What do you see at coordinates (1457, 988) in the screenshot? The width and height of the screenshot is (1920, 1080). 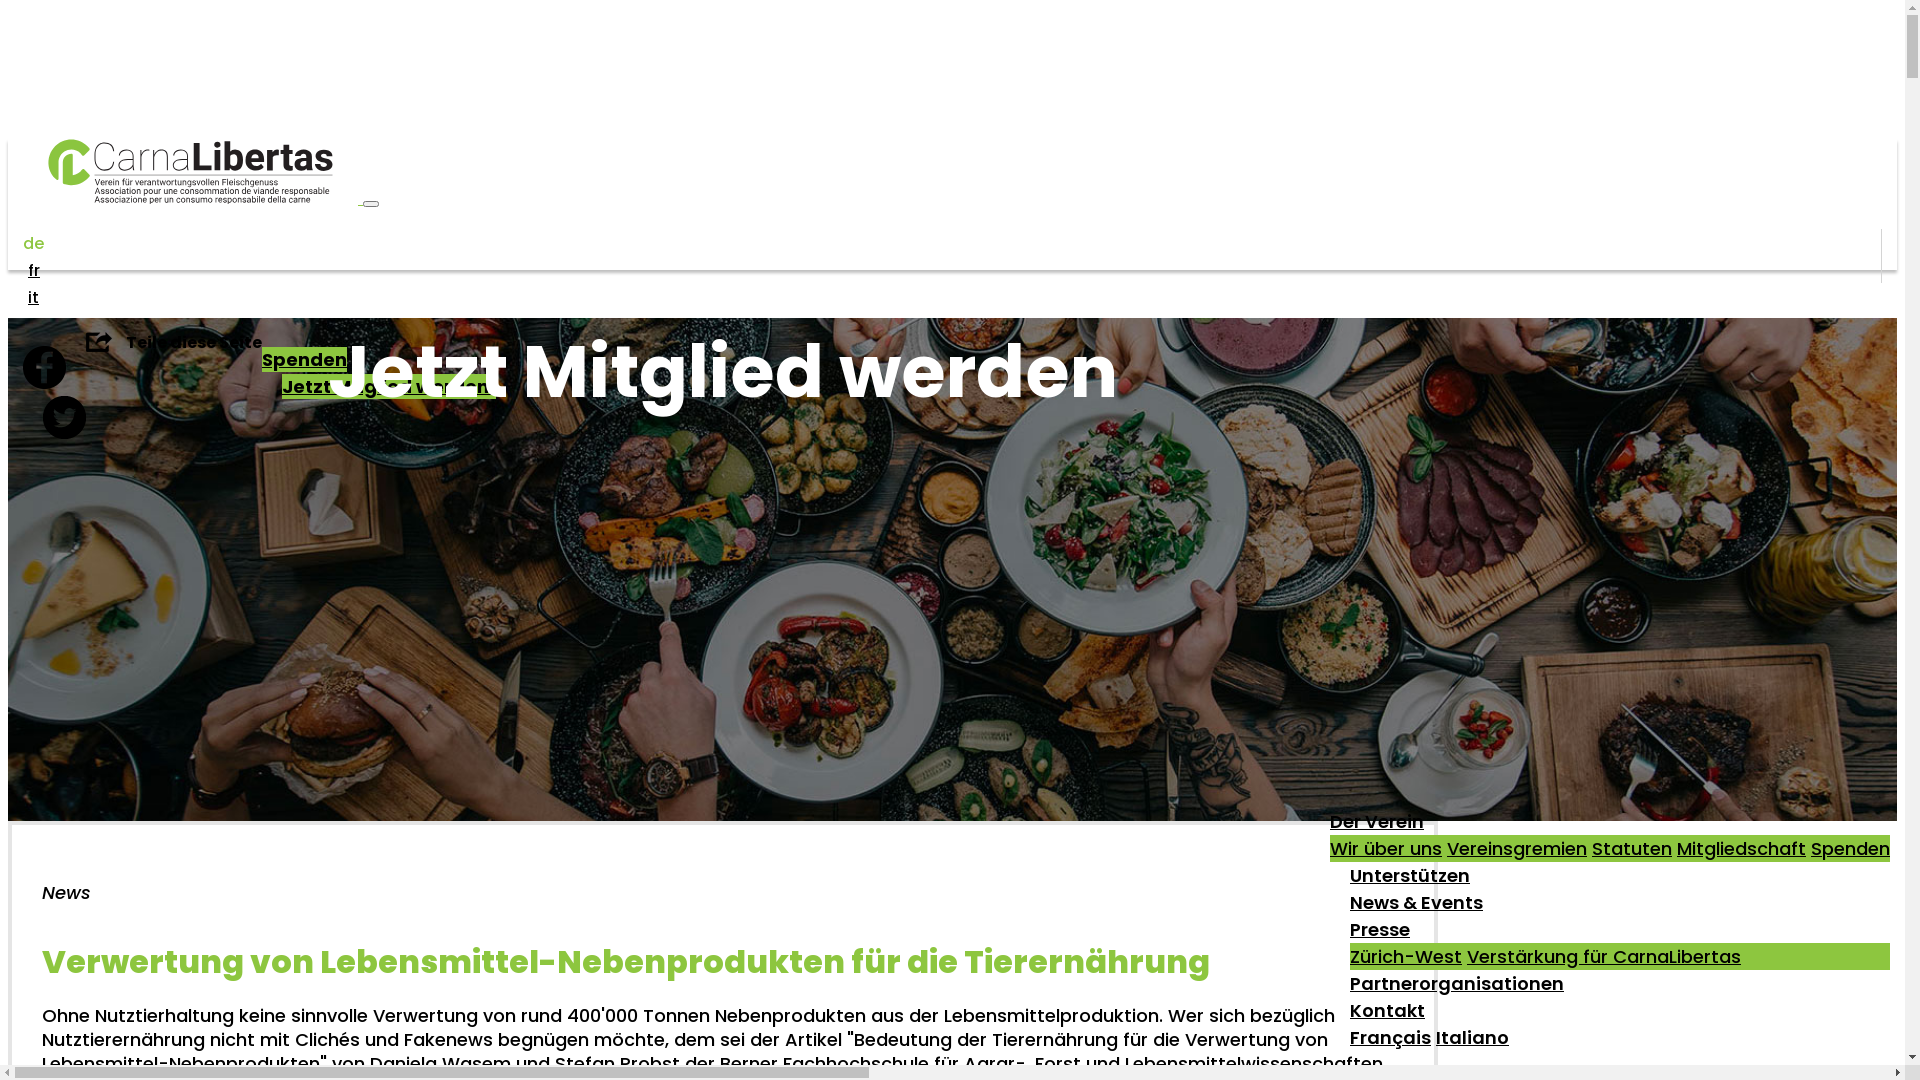 I see `Partnerorganisationen` at bounding box center [1457, 988].